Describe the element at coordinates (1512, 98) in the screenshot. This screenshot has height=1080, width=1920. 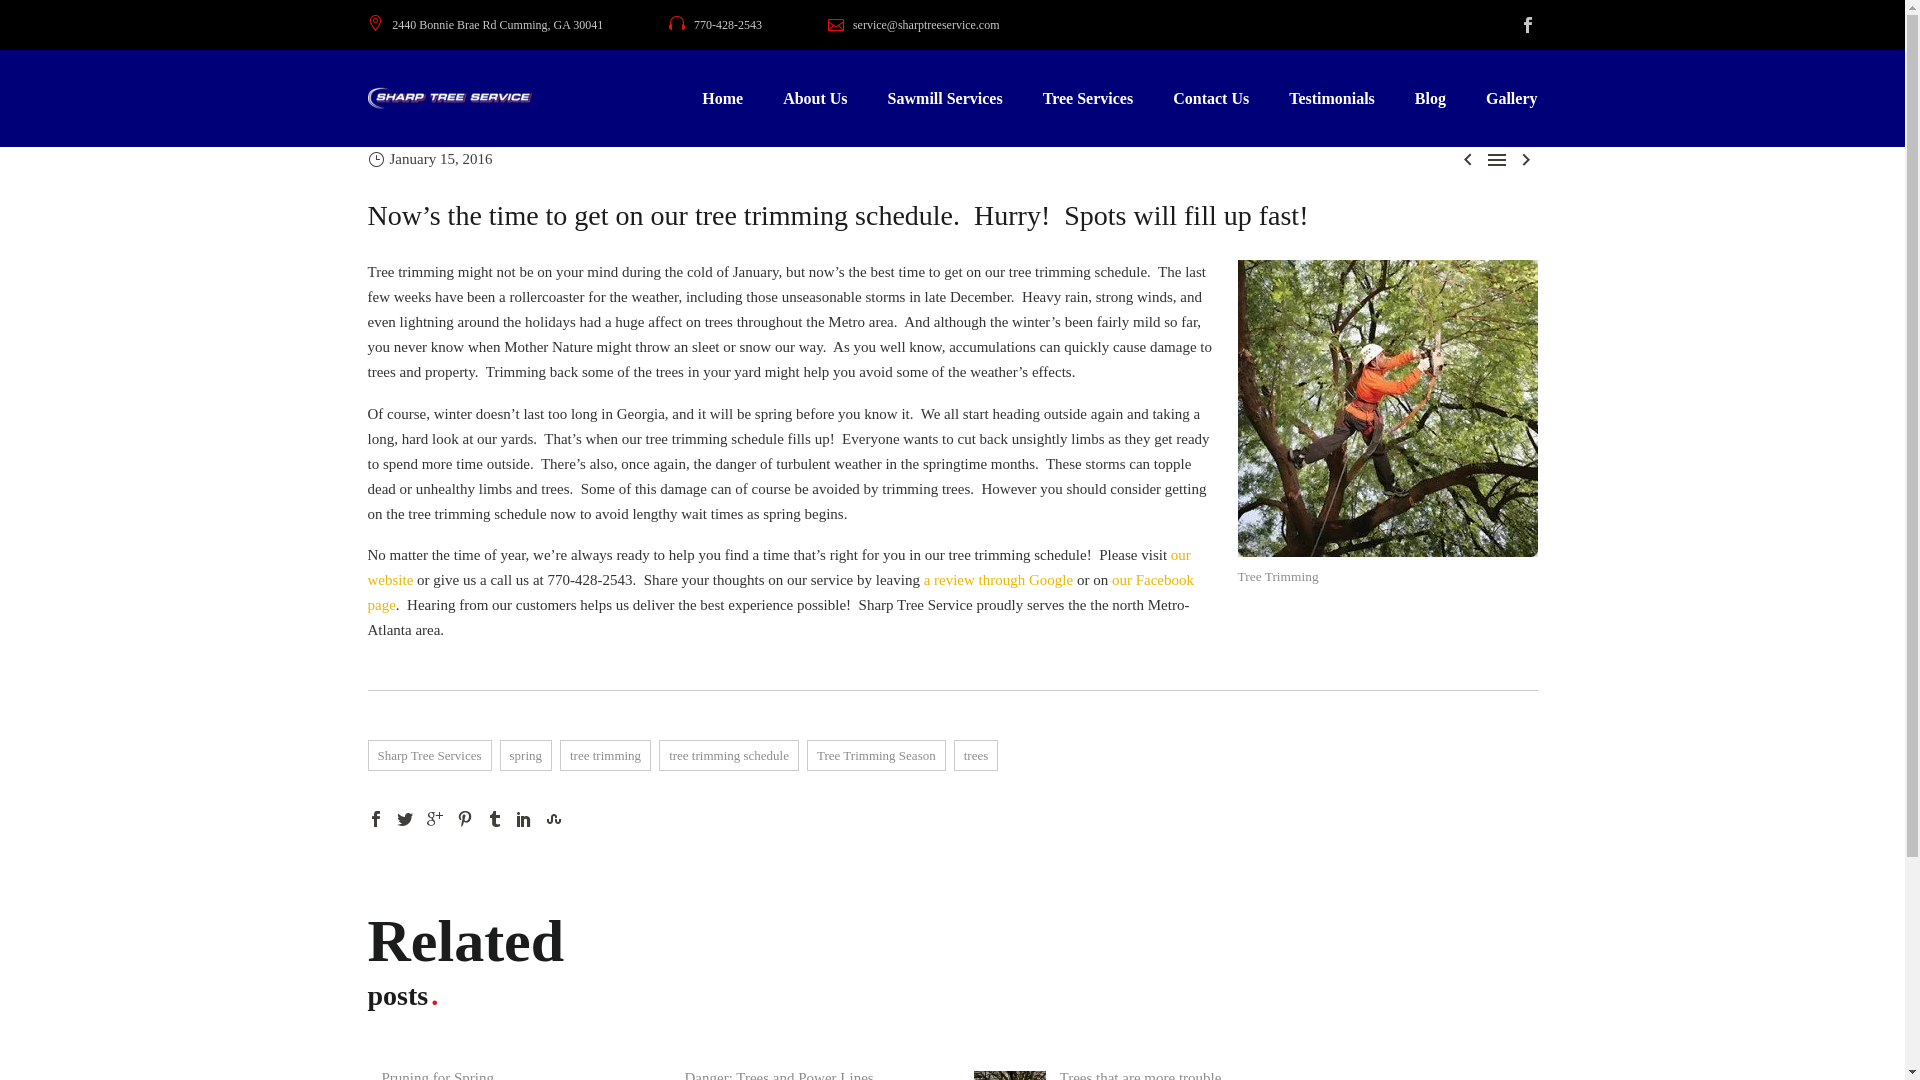
I see `Gallery` at that location.